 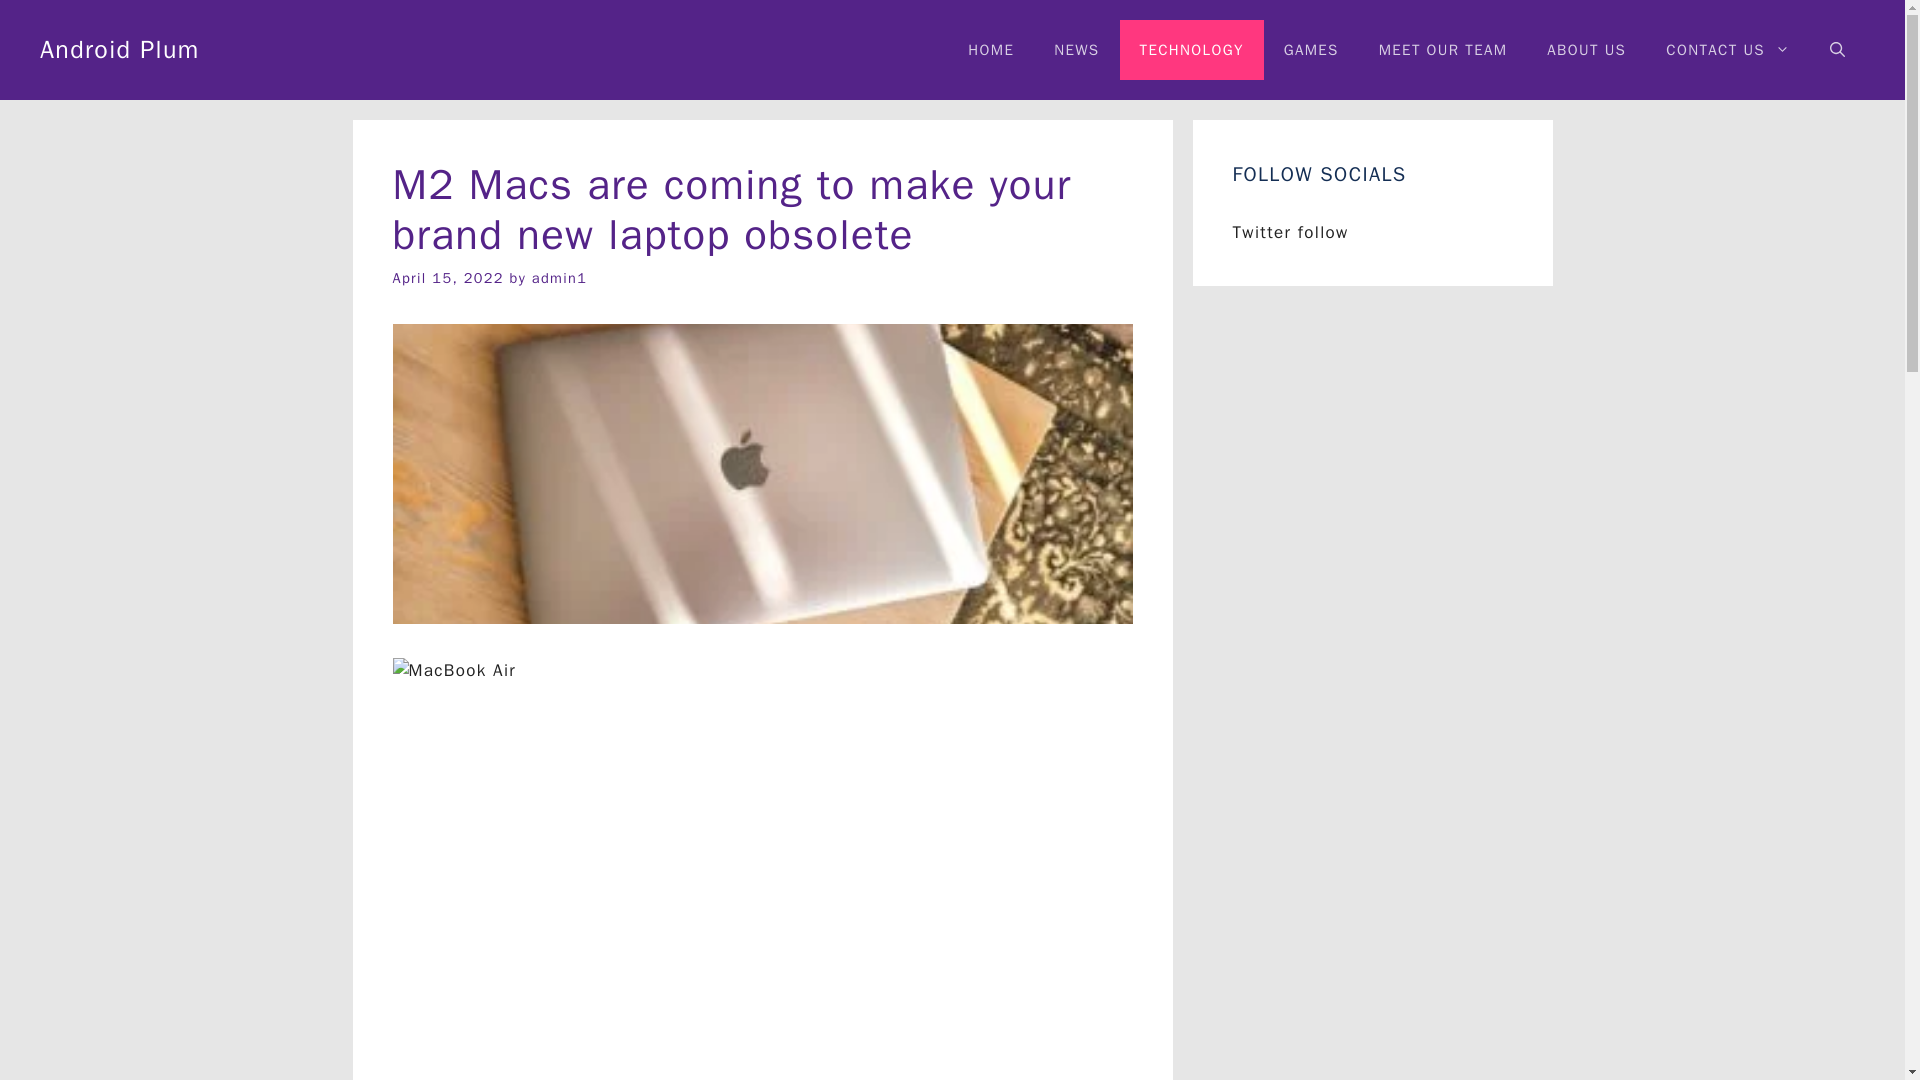 I want to click on admin1, so click(x=559, y=278).